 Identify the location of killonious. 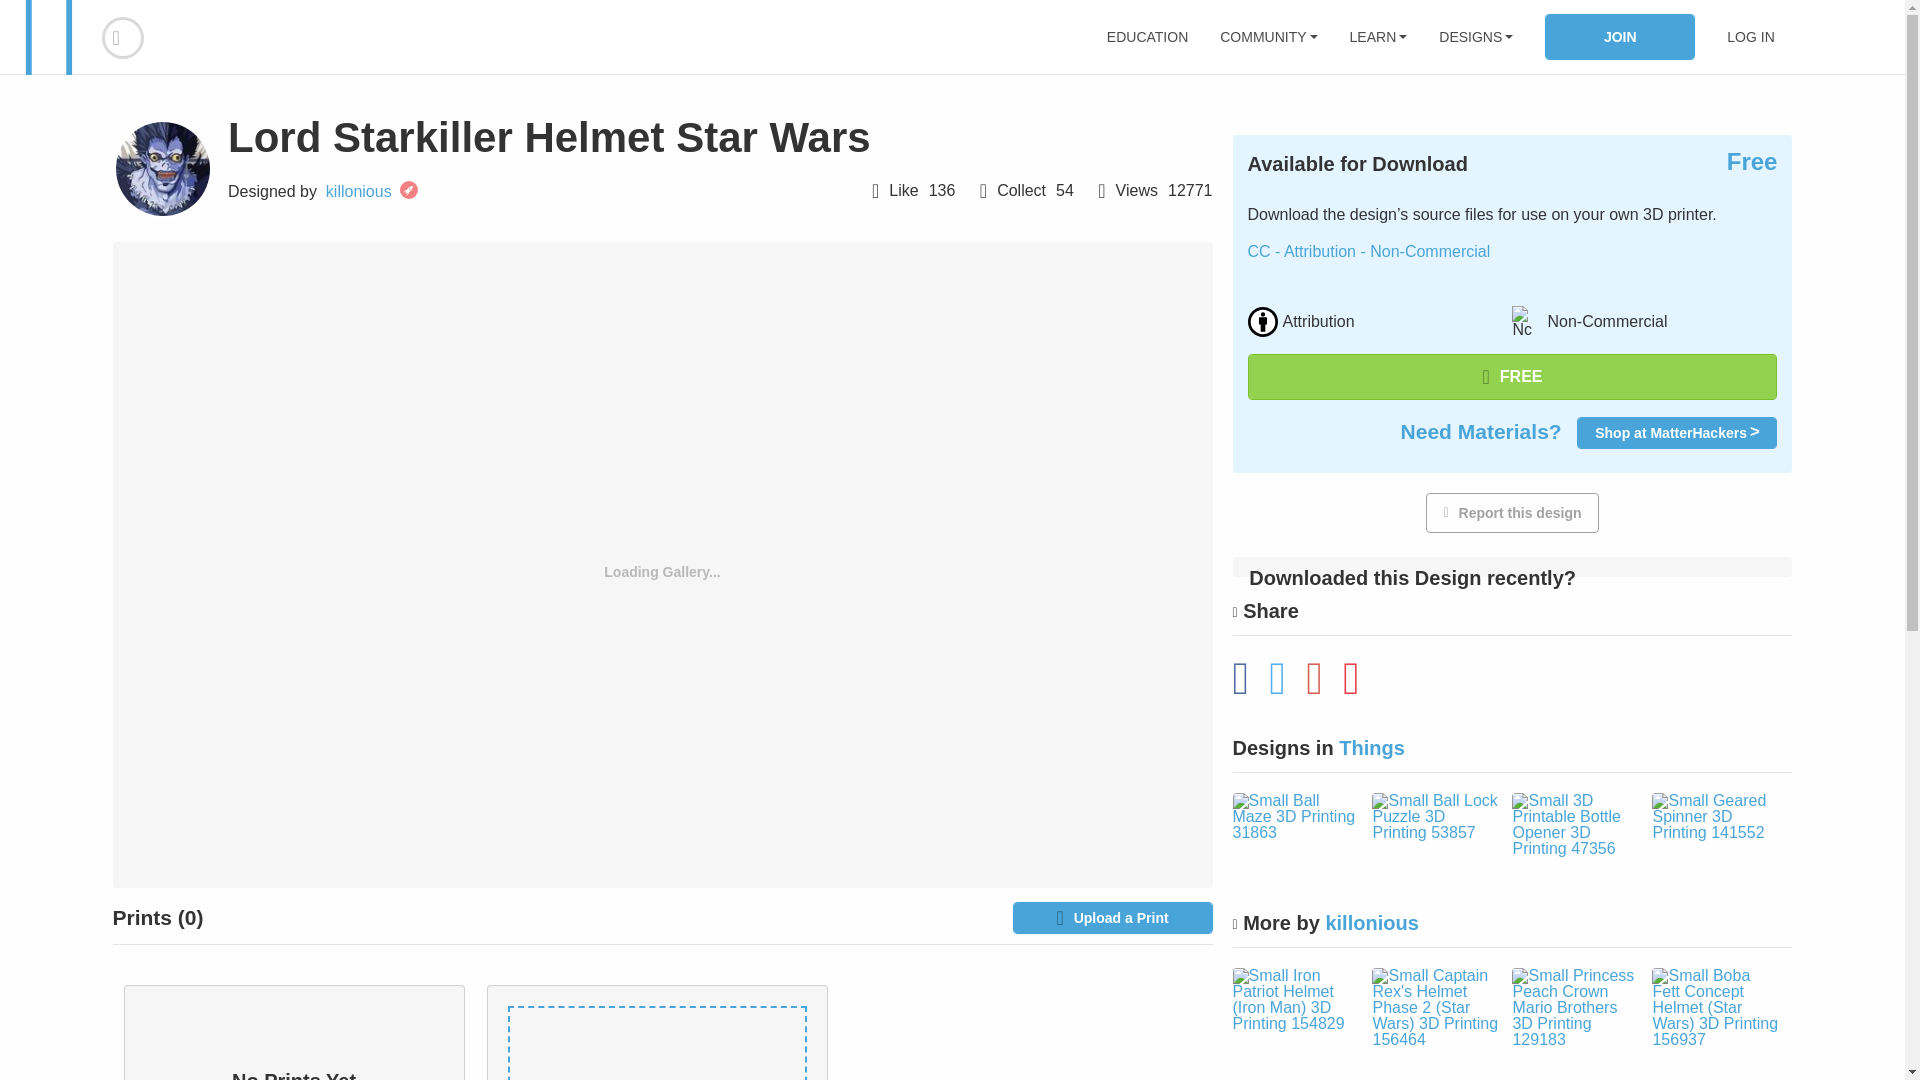
(358, 191).